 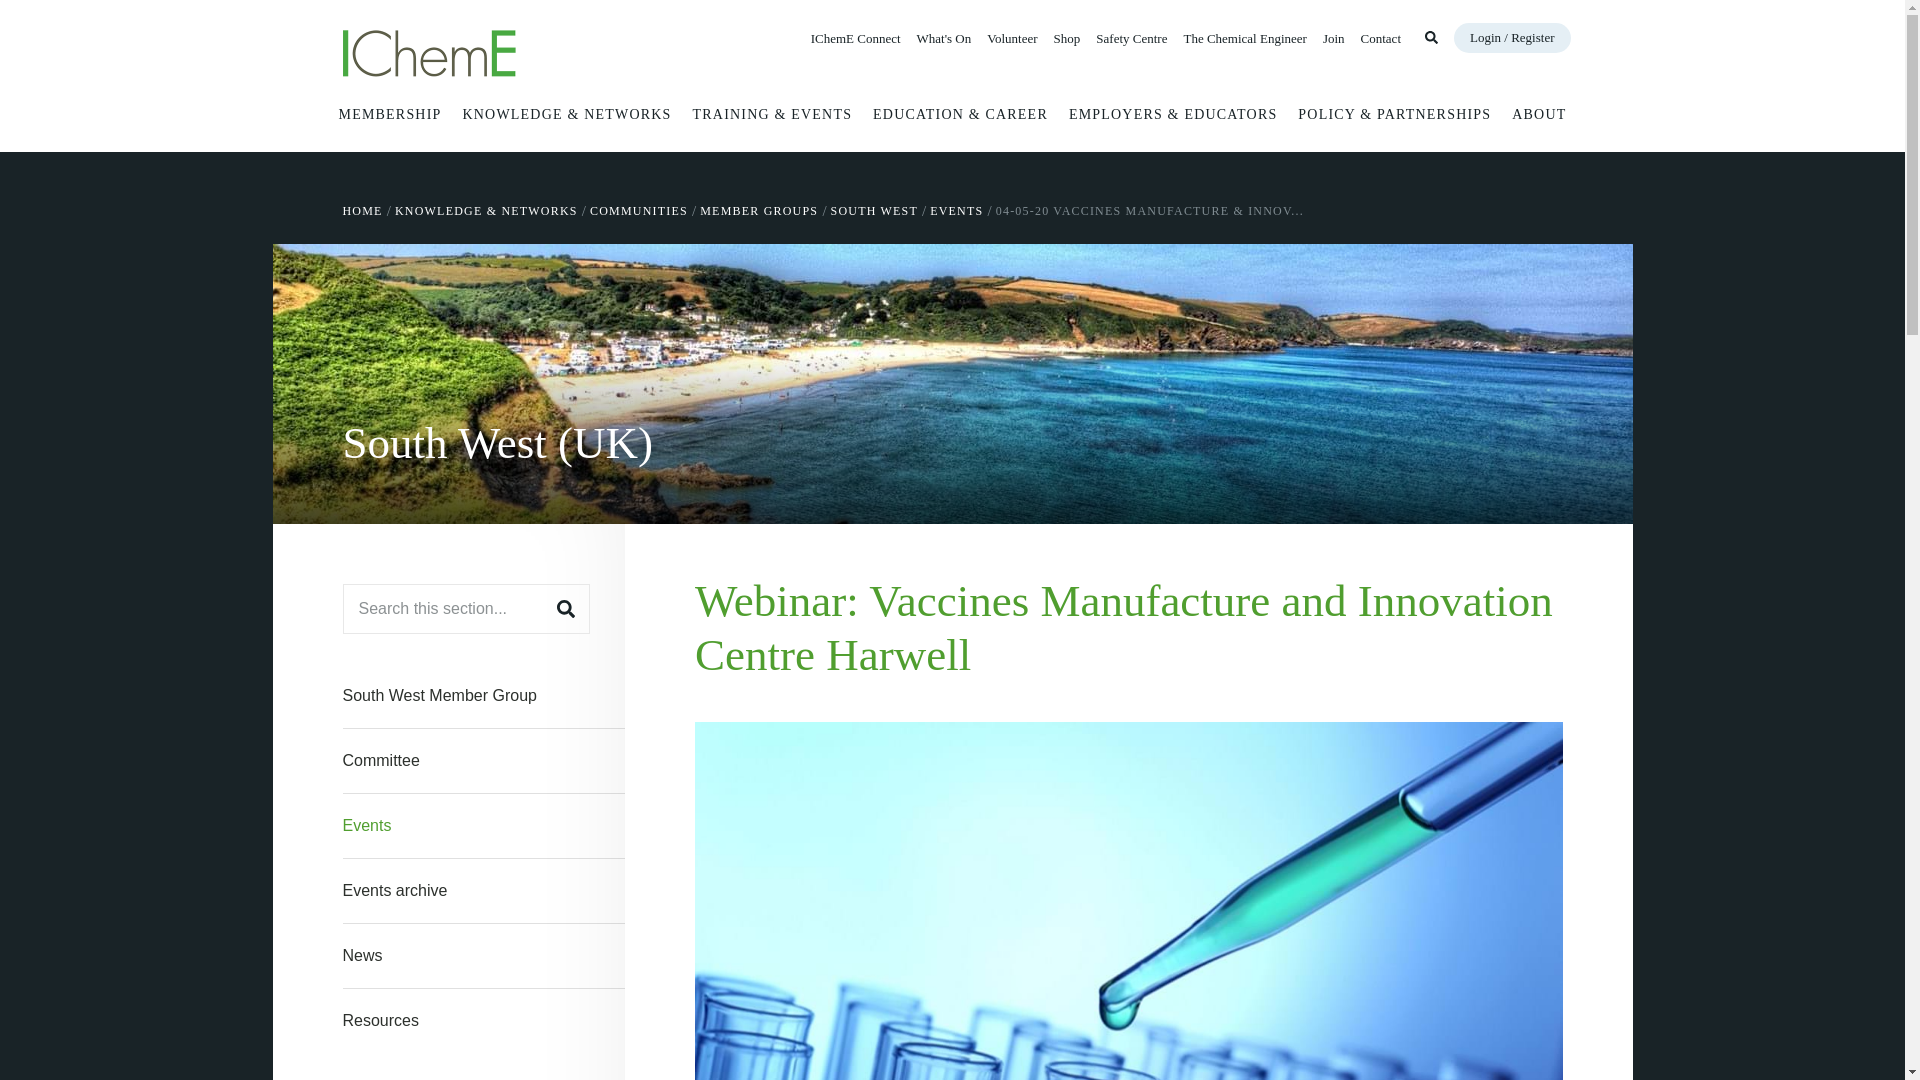 I want to click on What's On, so click(x=944, y=38).